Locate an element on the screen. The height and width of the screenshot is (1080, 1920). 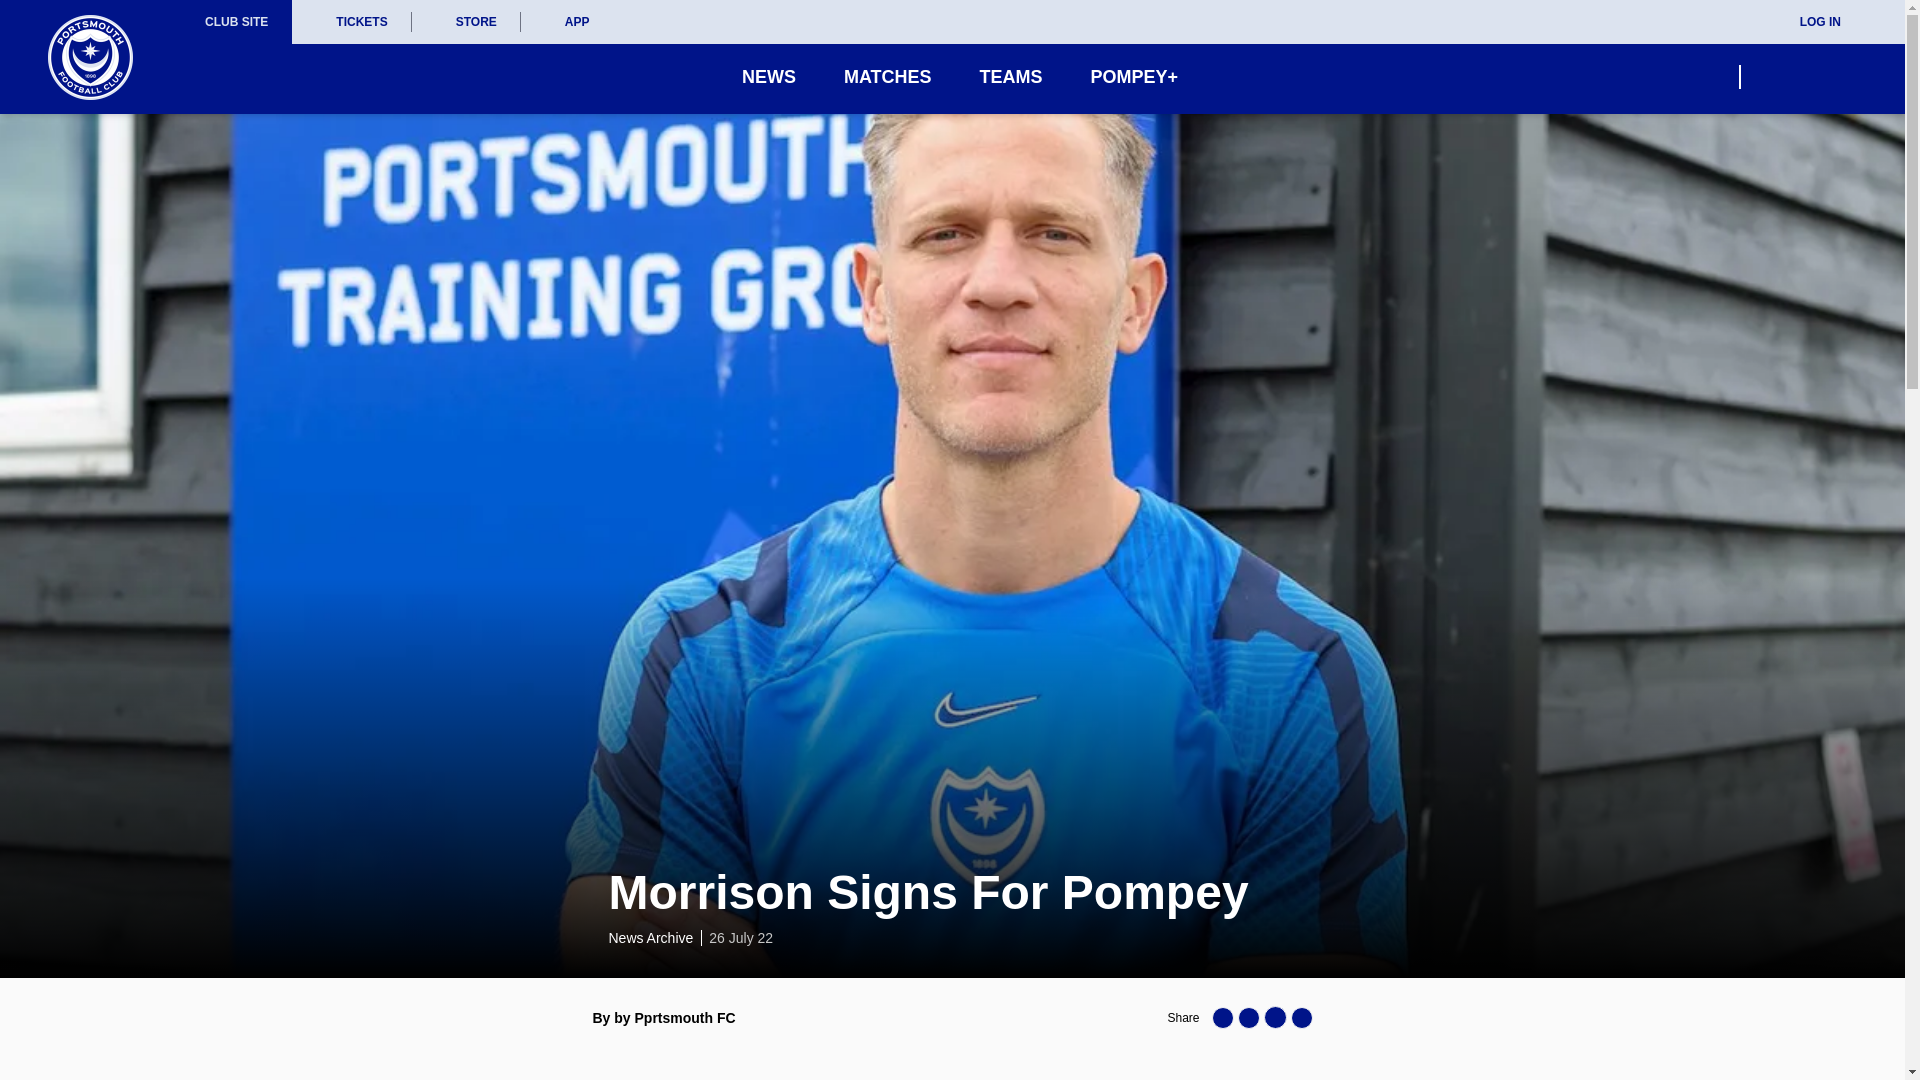
TICKETS is located at coordinates (350, 22).